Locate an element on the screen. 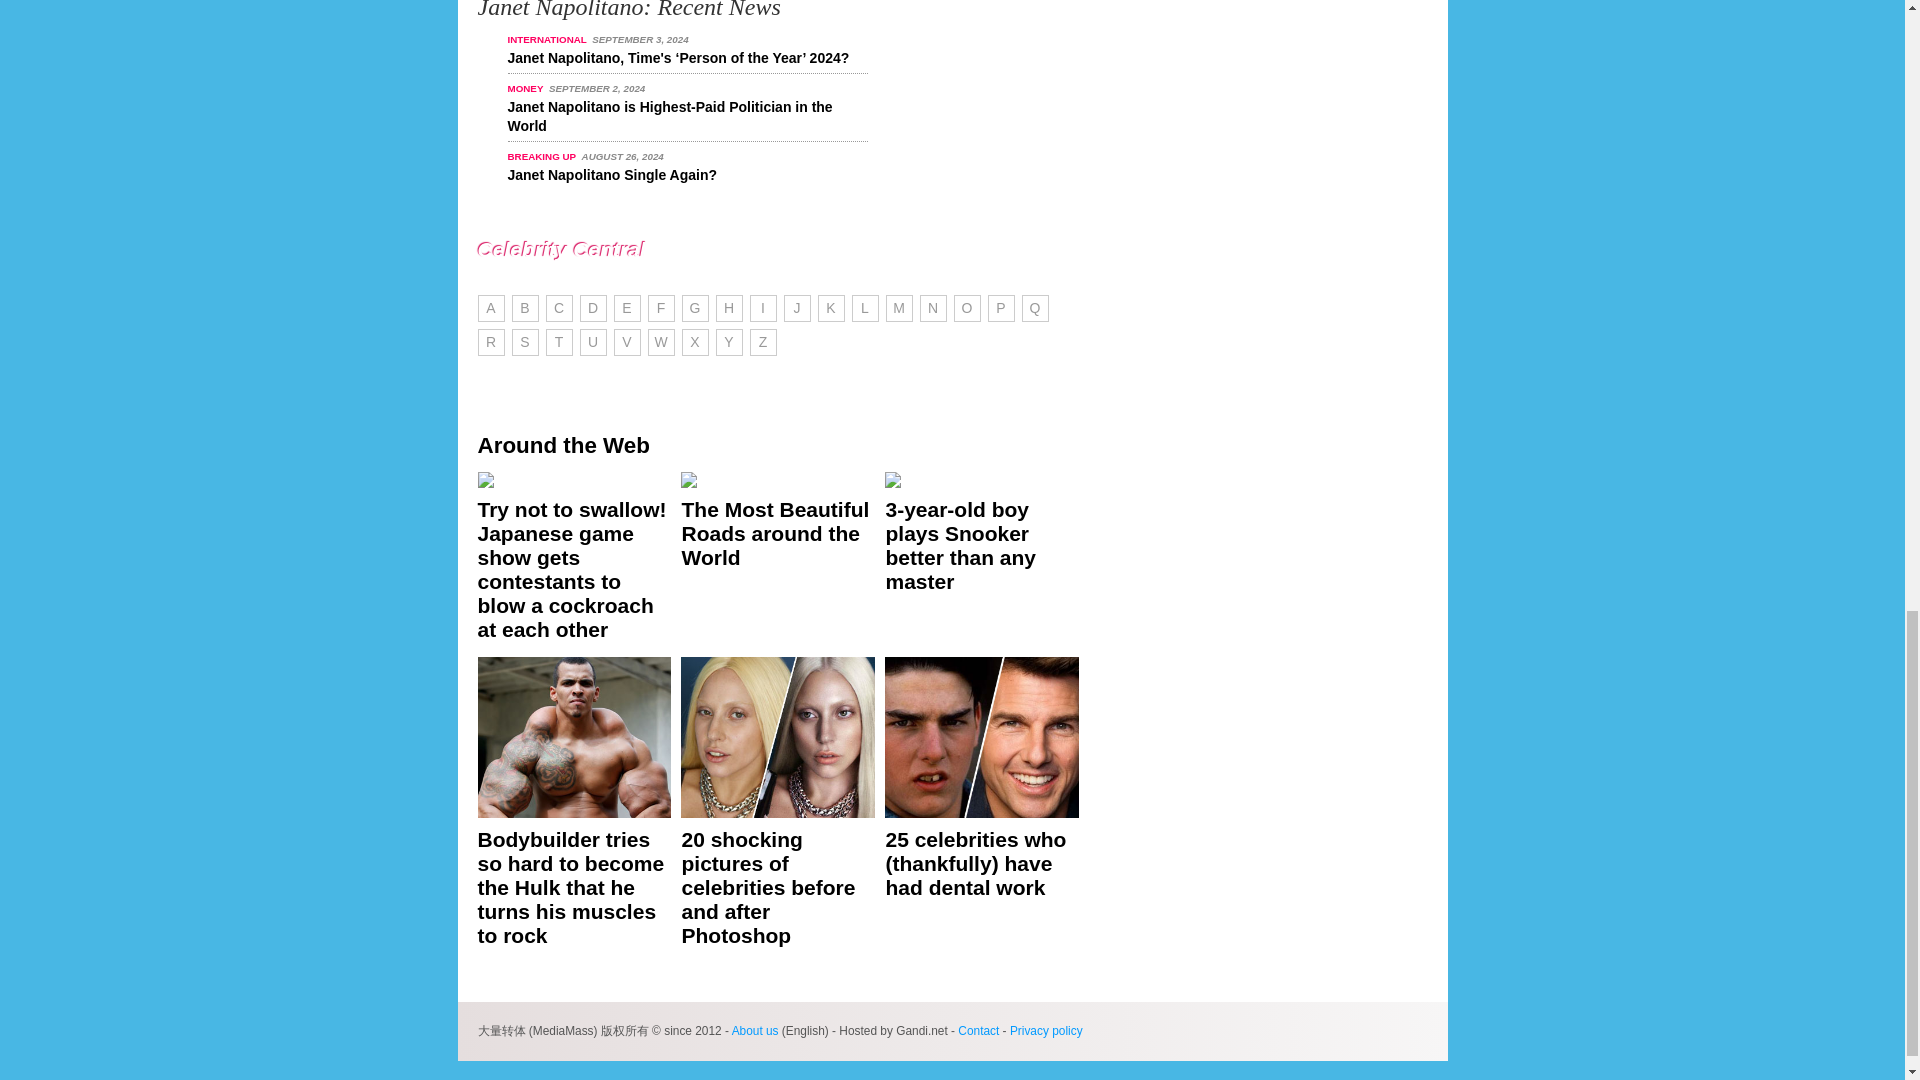 This screenshot has width=1920, height=1080. C is located at coordinates (558, 308).